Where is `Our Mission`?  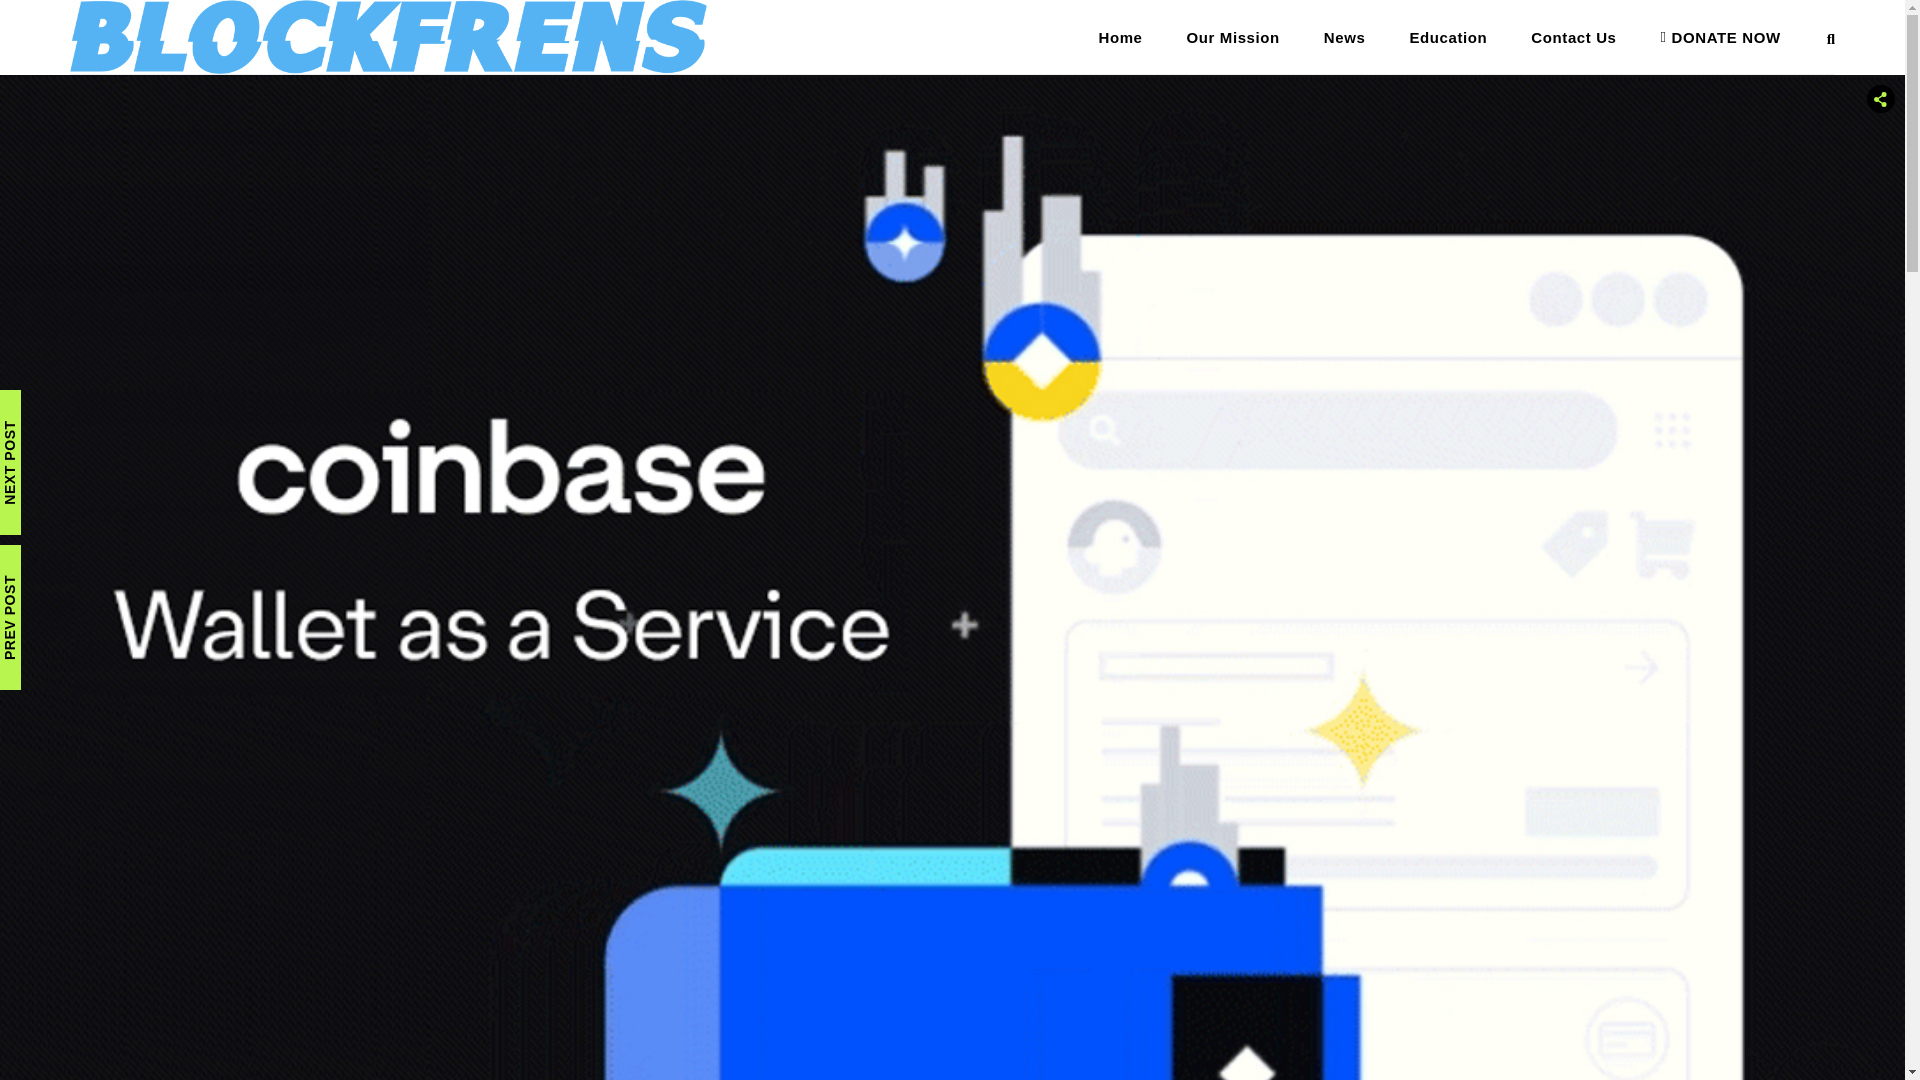 Our Mission is located at coordinates (1233, 37).